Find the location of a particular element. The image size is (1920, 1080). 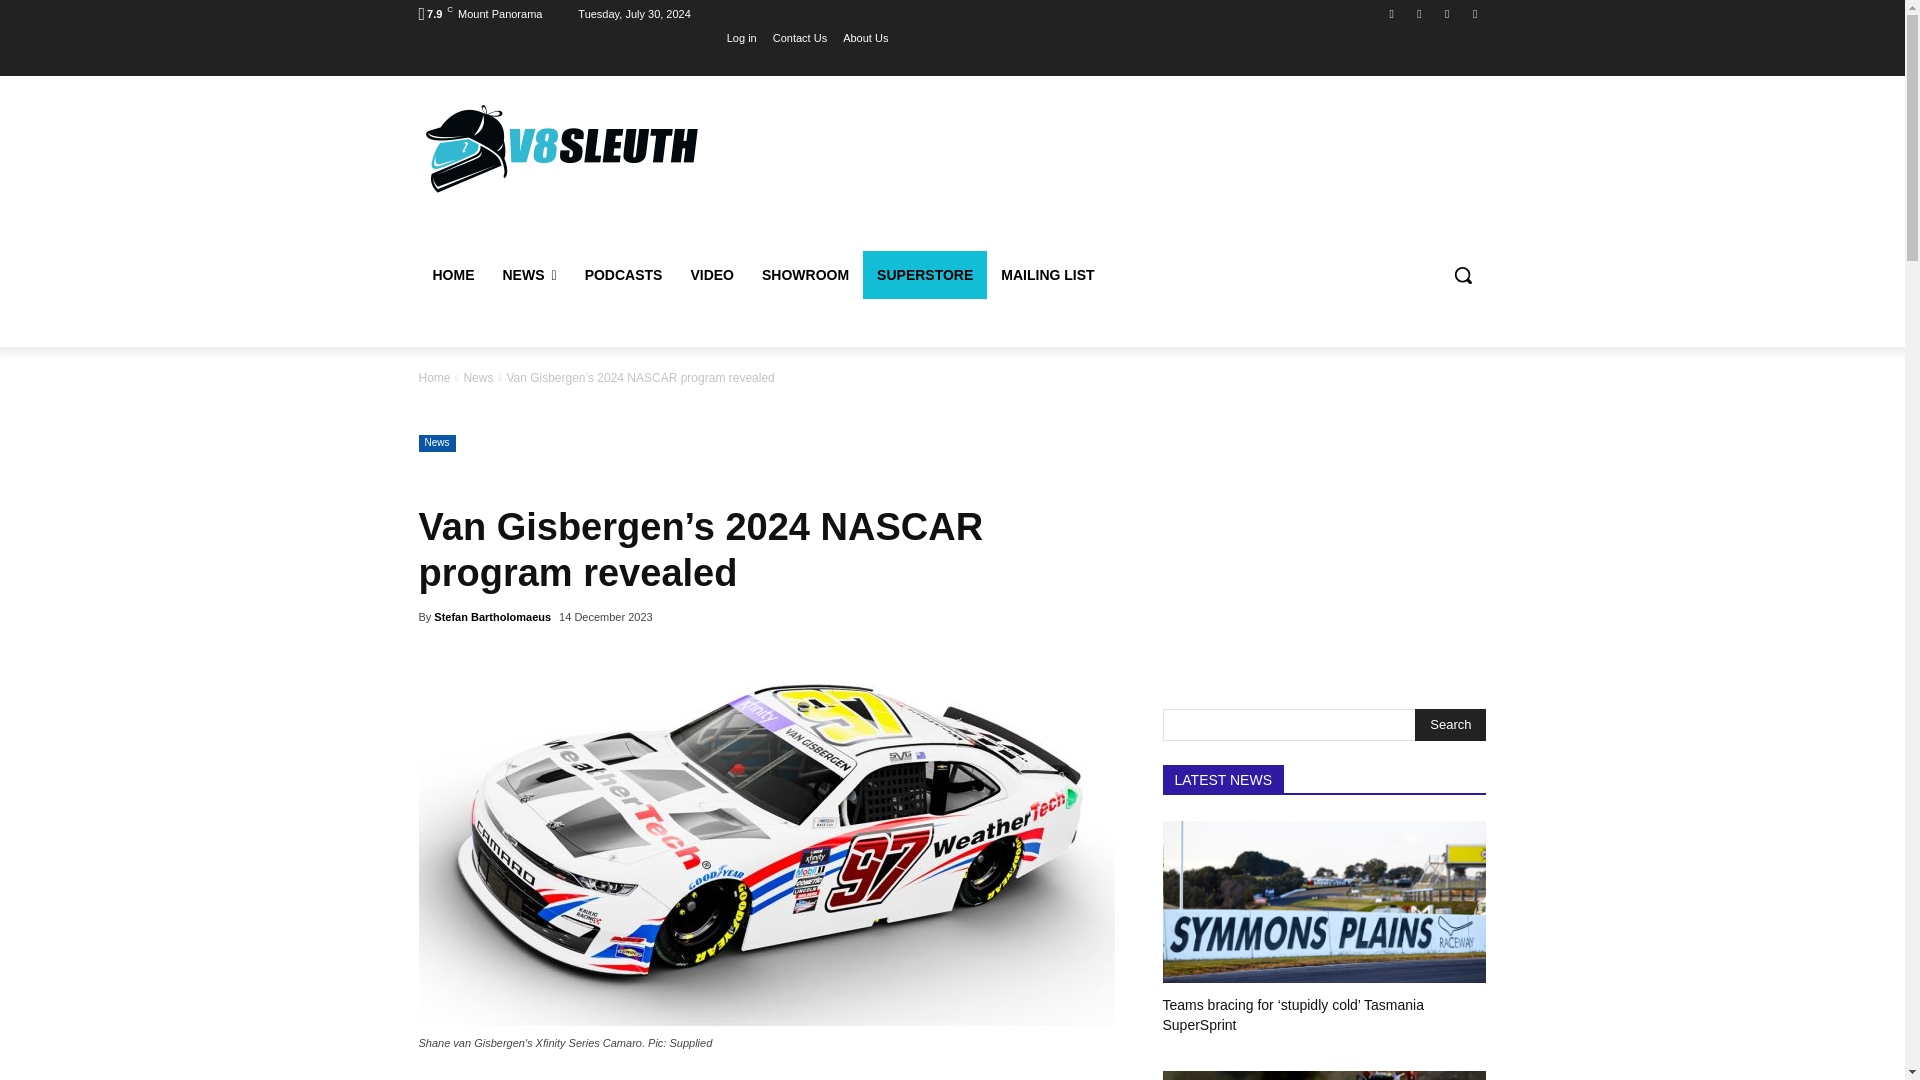

Contact Us is located at coordinates (800, 37).